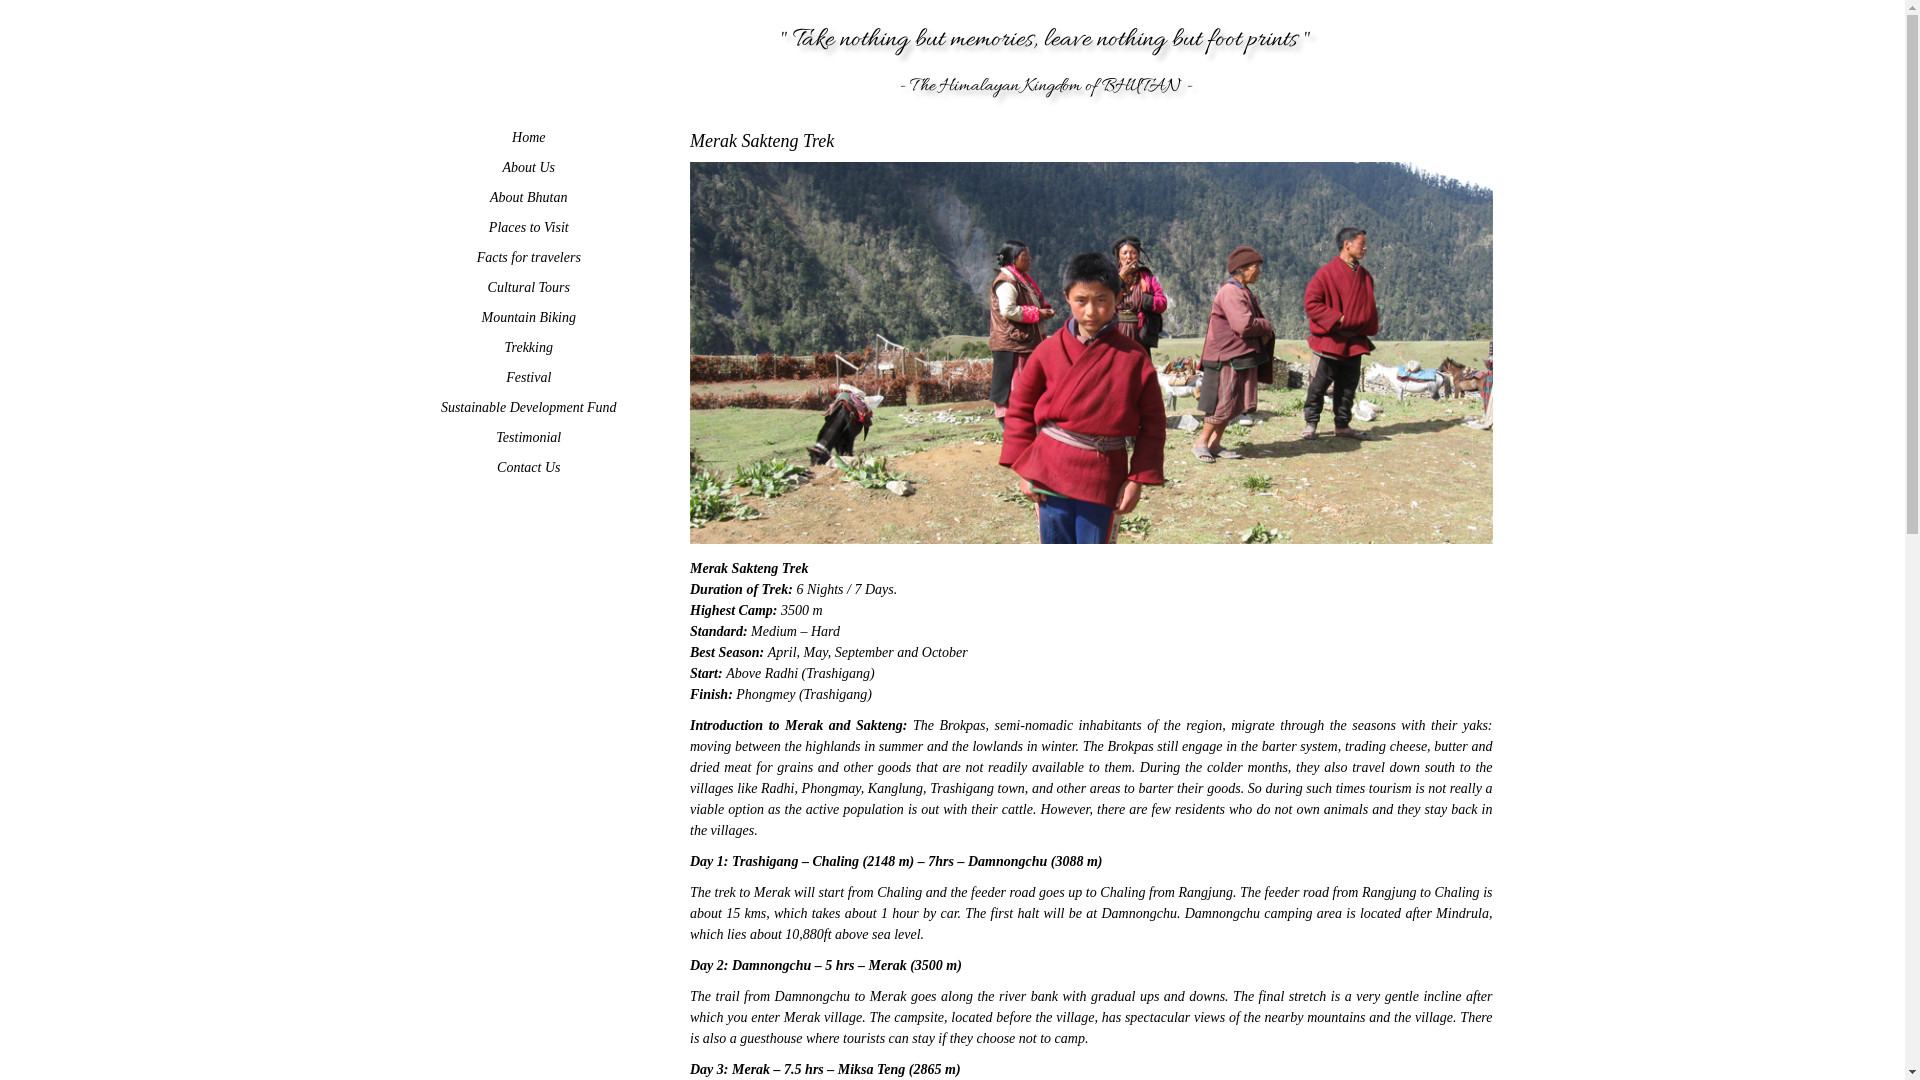 This screenshot has width=1920, height=1080. I want to click on About Bhutan, so click(529, 198).